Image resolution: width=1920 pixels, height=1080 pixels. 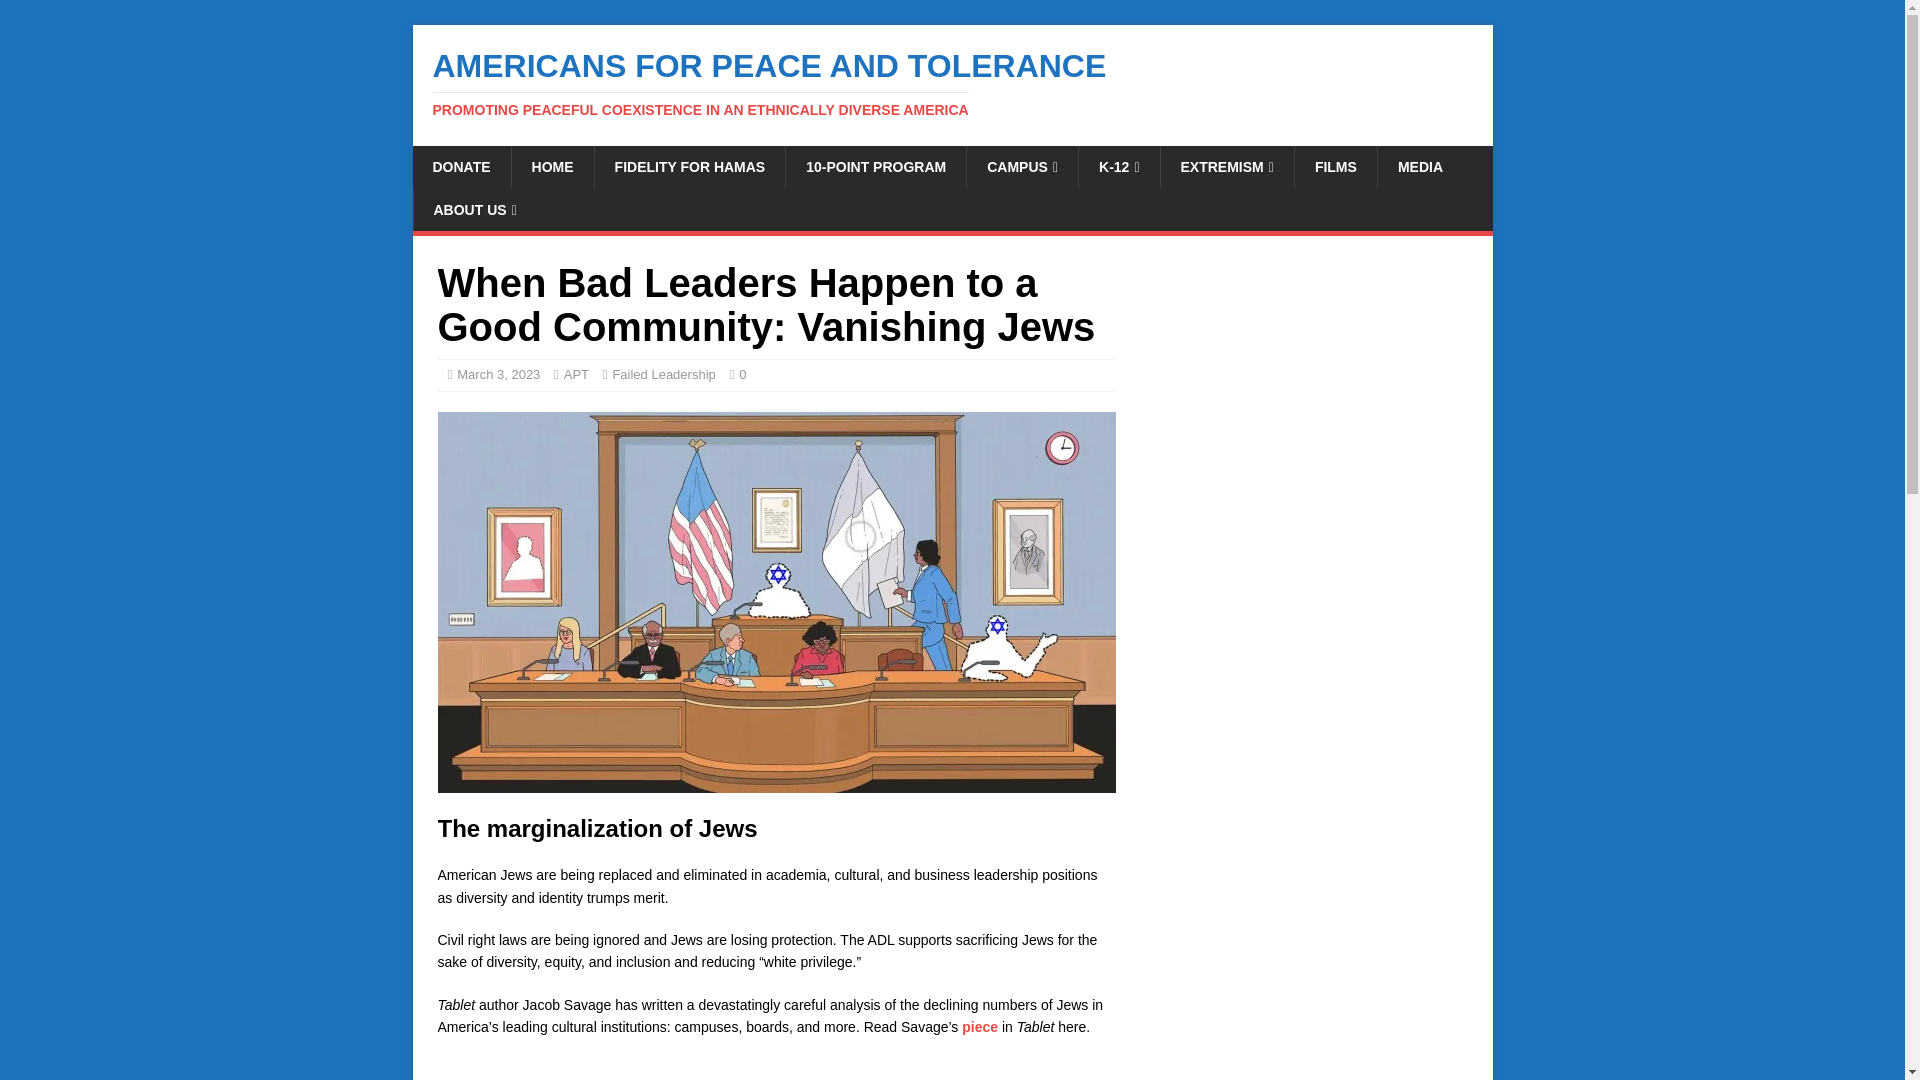 What do you see at coordinates (952, 83) in the screenshot?
I see `Americans for Peace and Tolerance` at bounding box center [952, 83].